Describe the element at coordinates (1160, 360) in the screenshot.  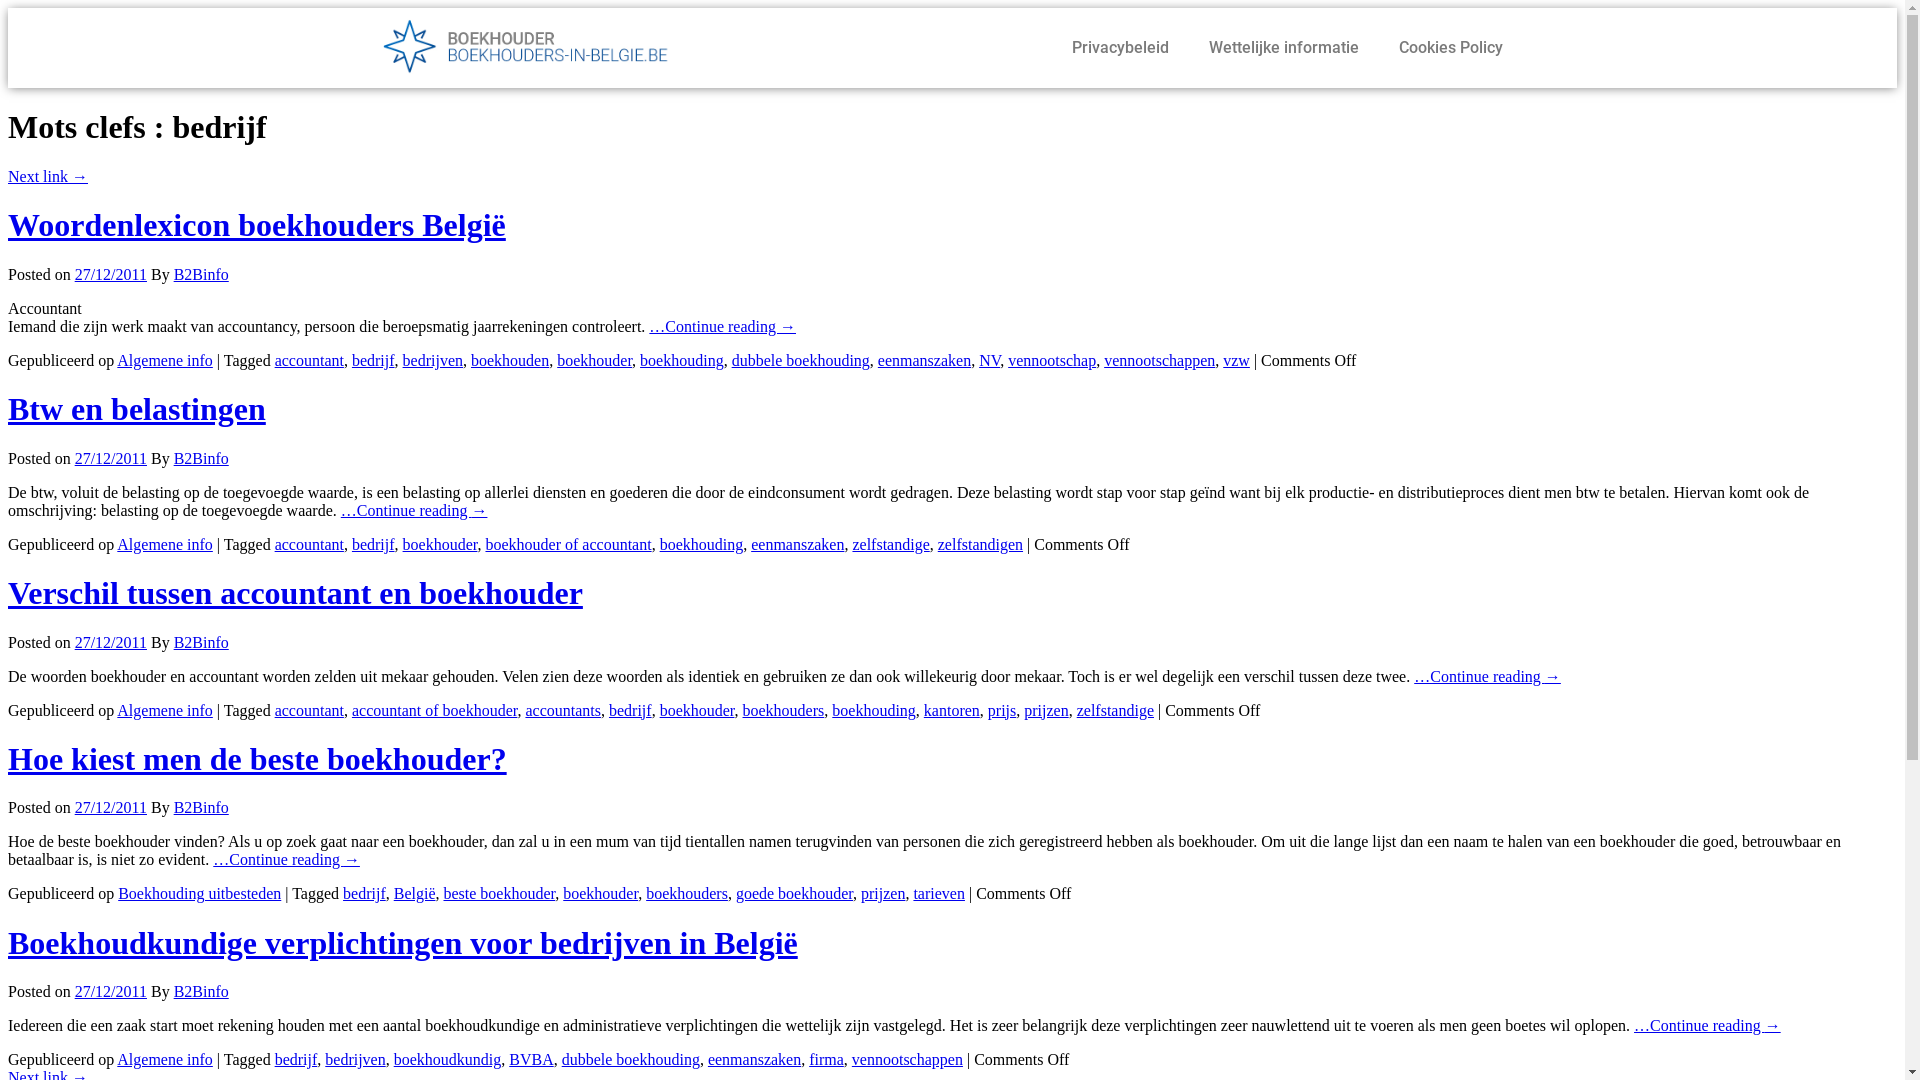
I see `vennootschappen` at that location.